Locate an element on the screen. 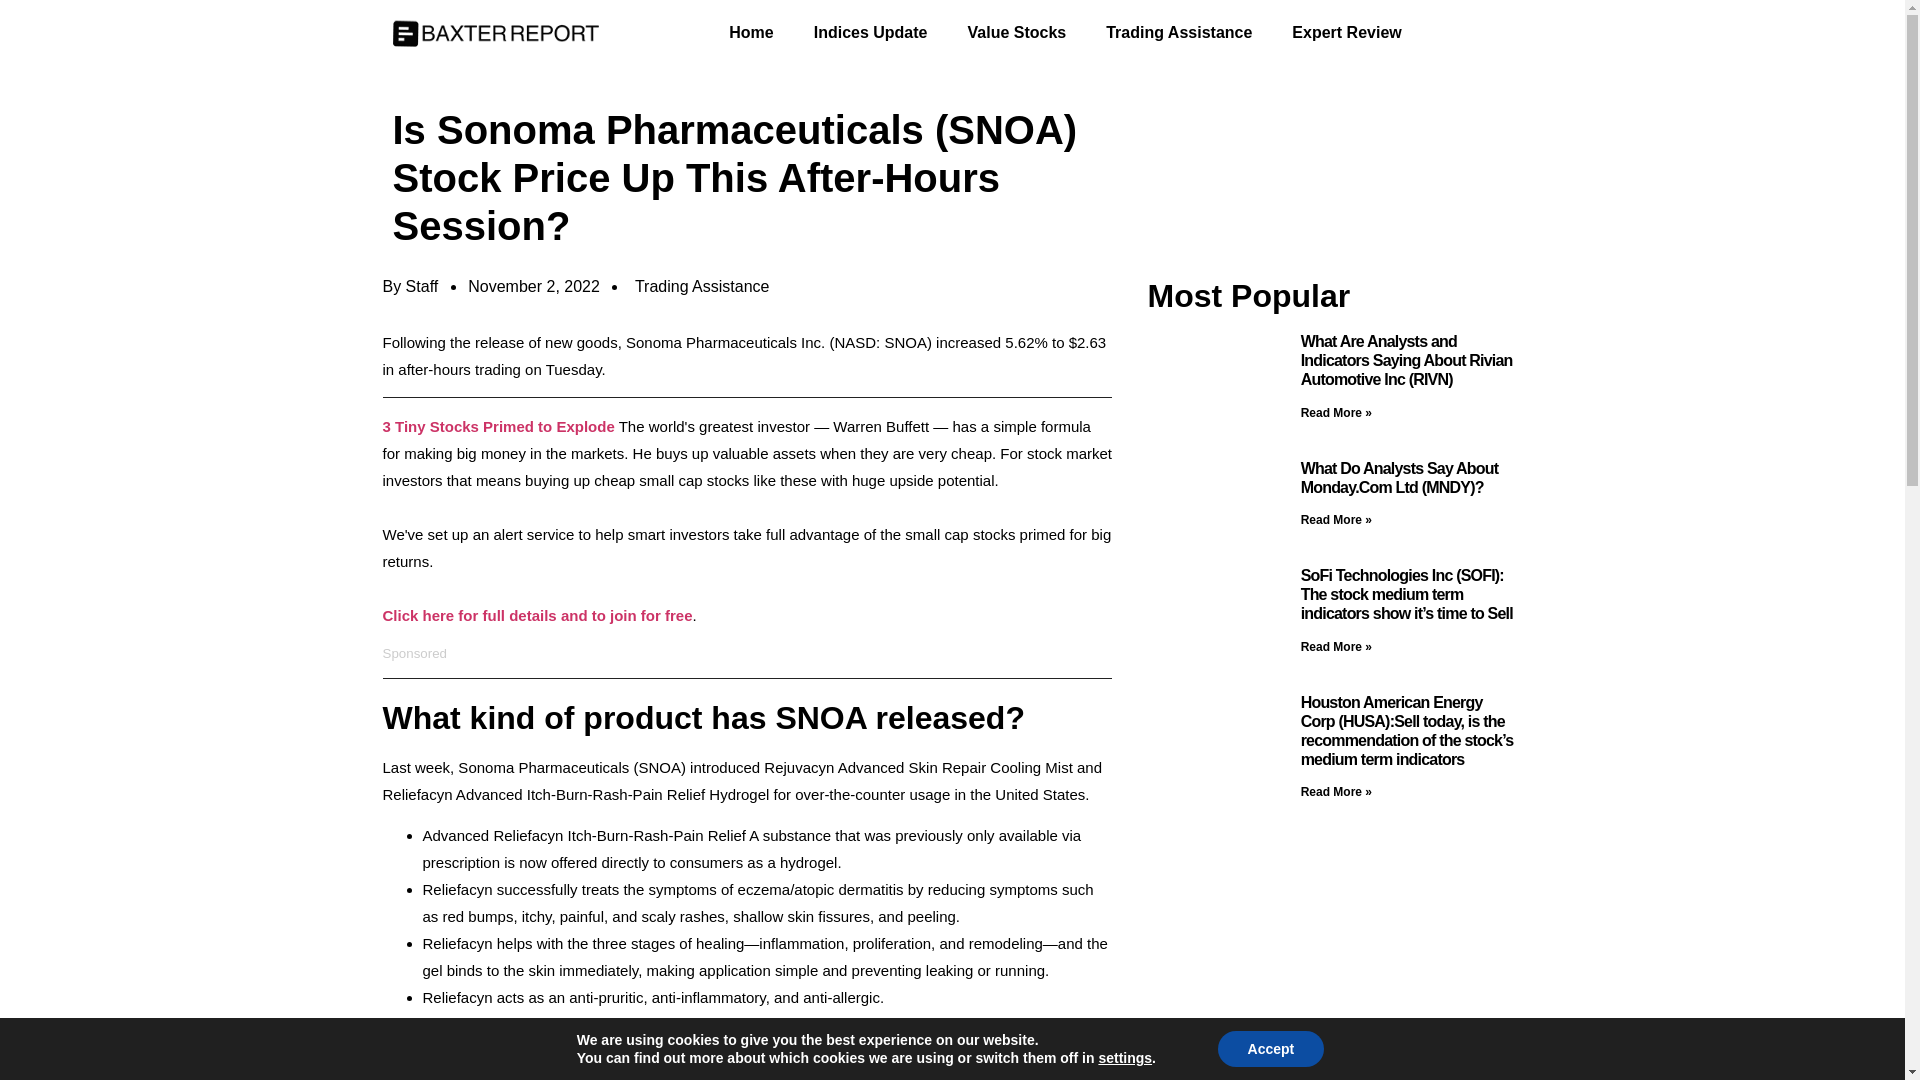  November 2, 2022 is located at coordinates (534, 287).